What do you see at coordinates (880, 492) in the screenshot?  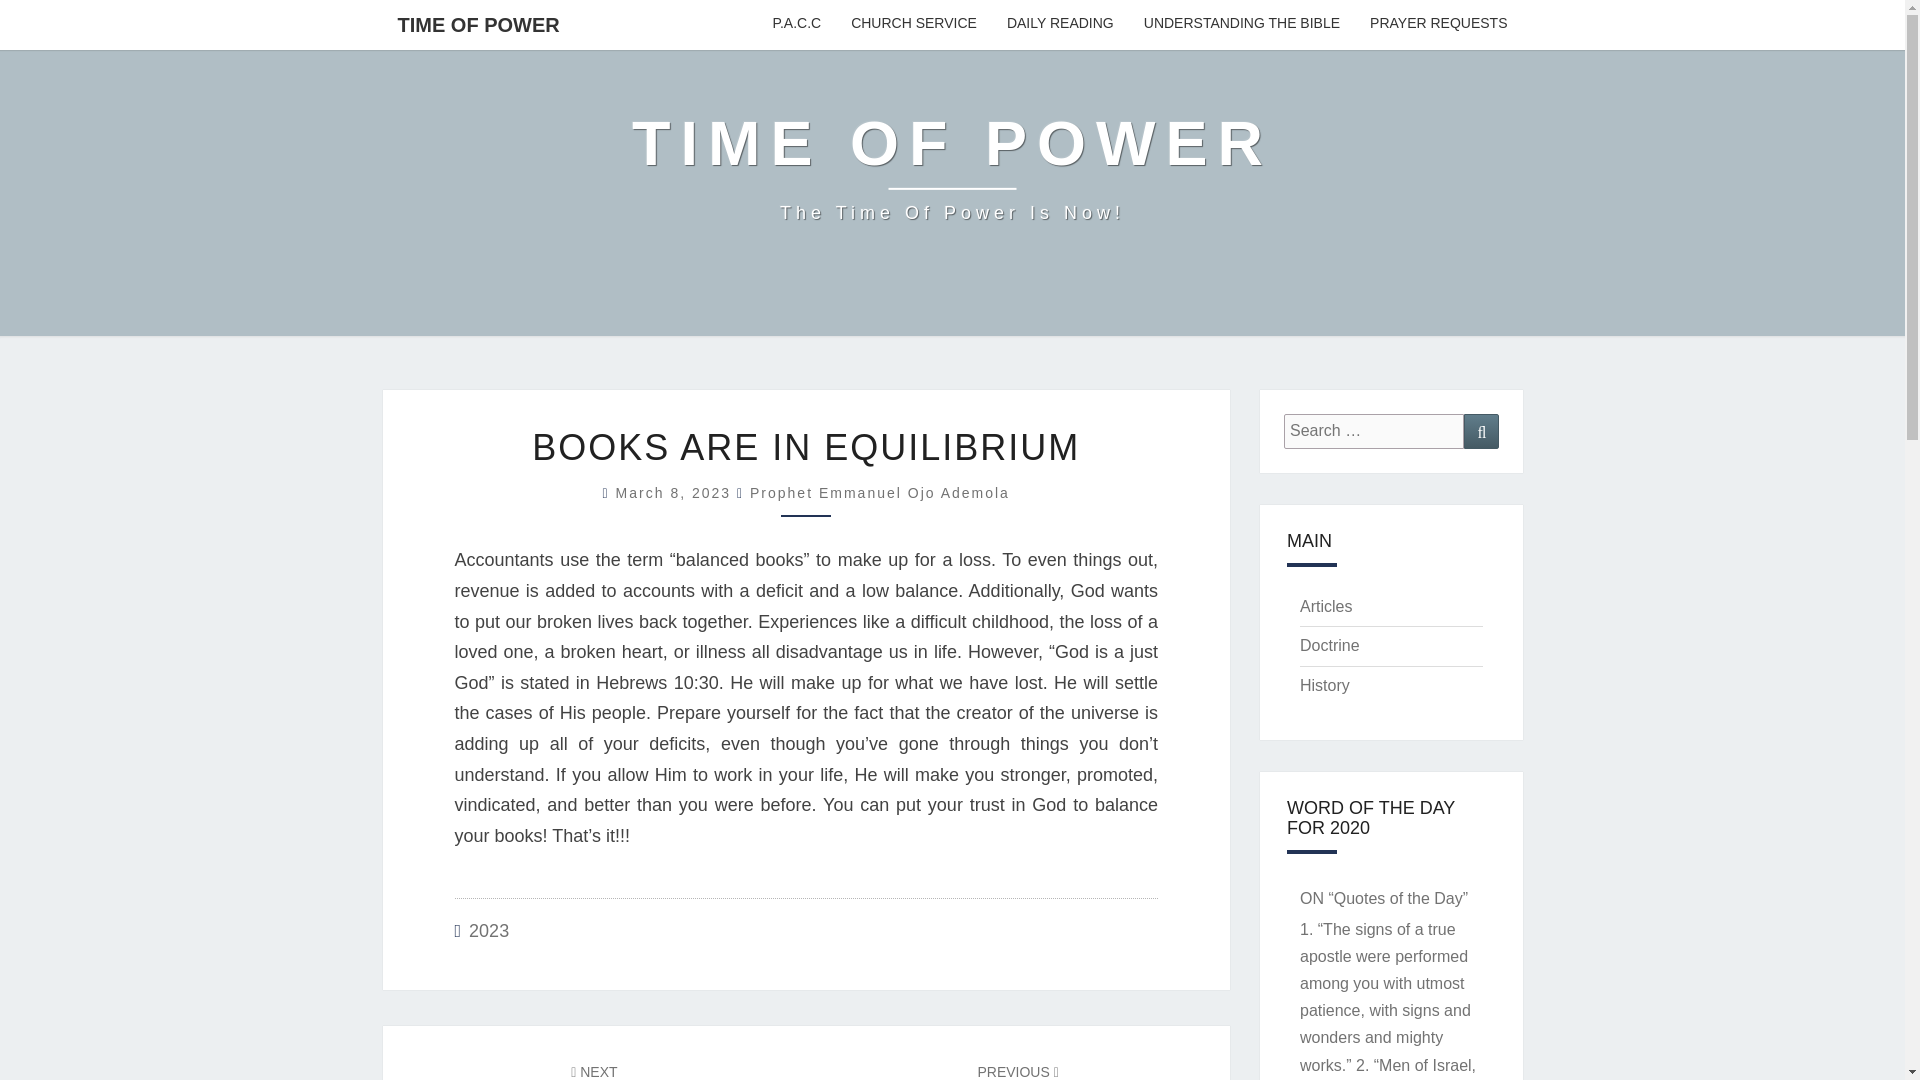 I see `TIME OF POWER` at bounding box center [880, 492].